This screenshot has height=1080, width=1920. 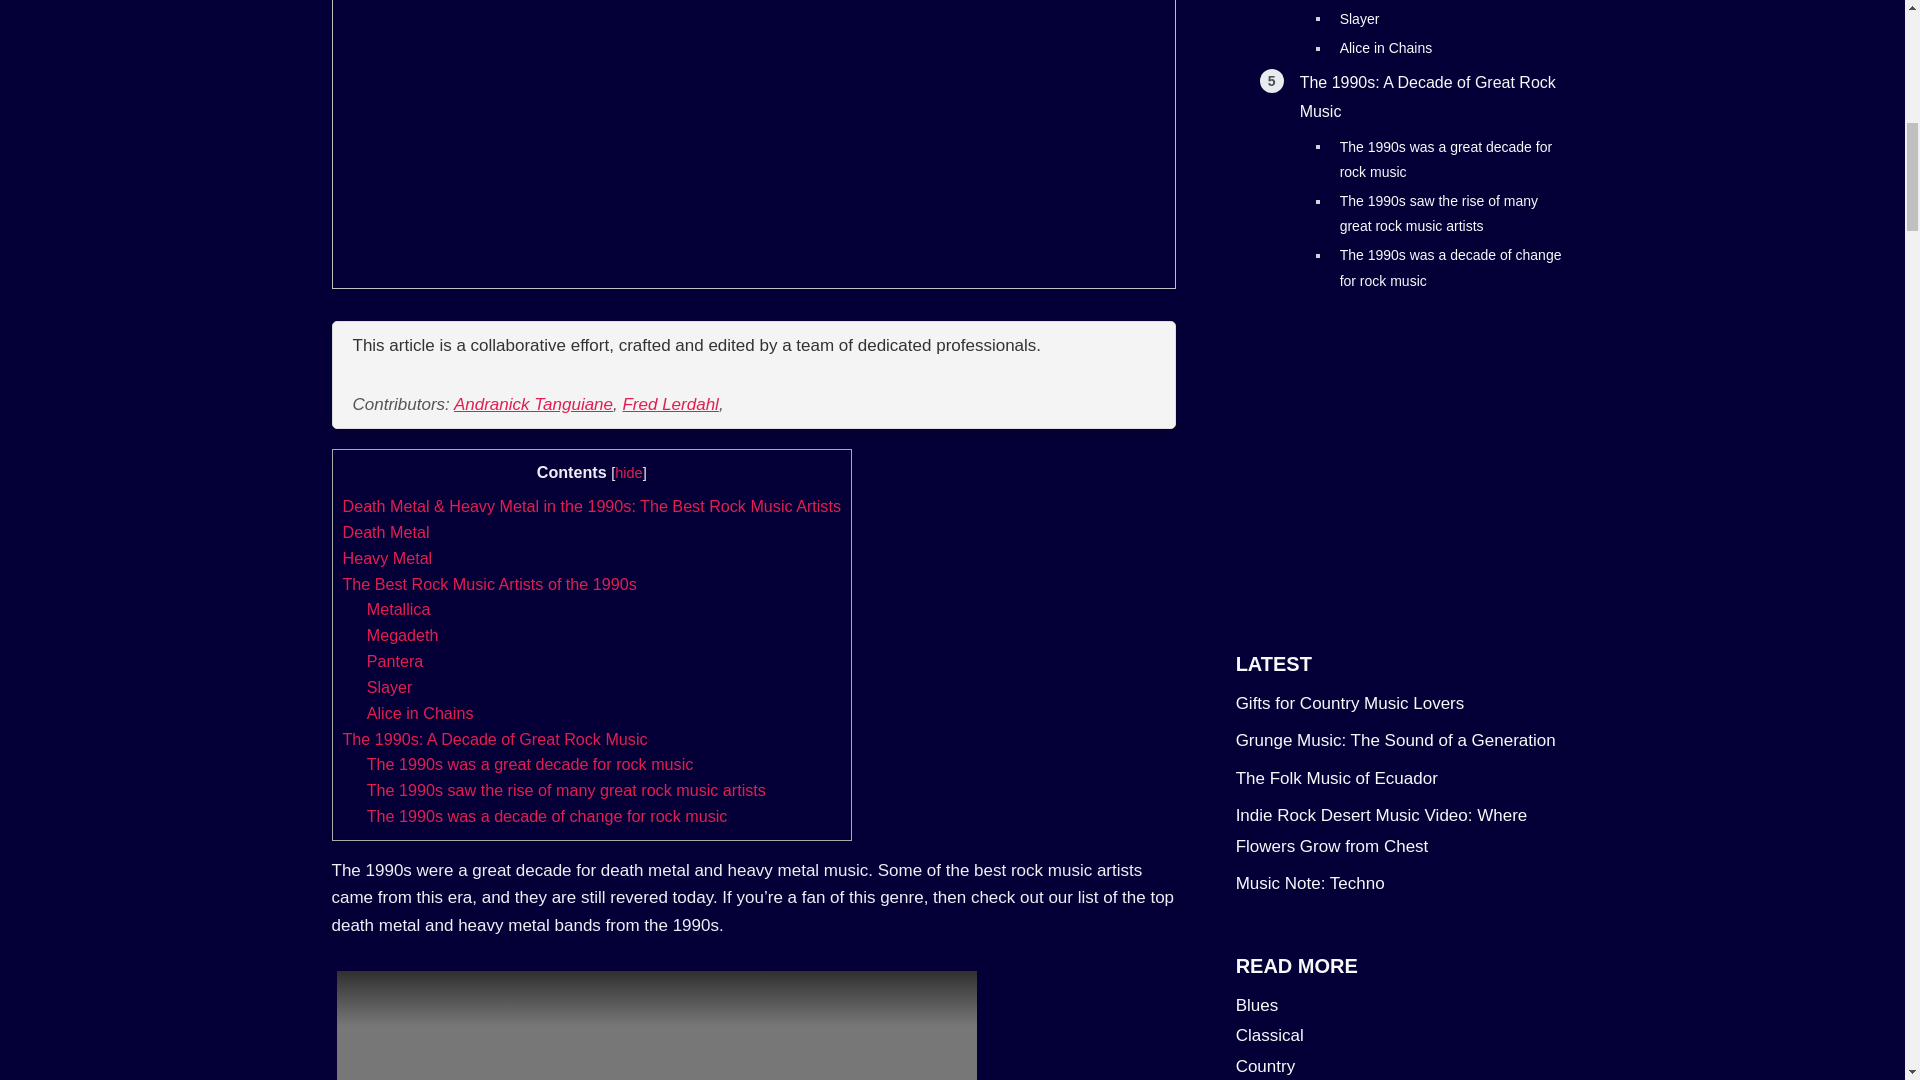 I want to click on Andranick Tanguiane, so click(x=532, y=404).